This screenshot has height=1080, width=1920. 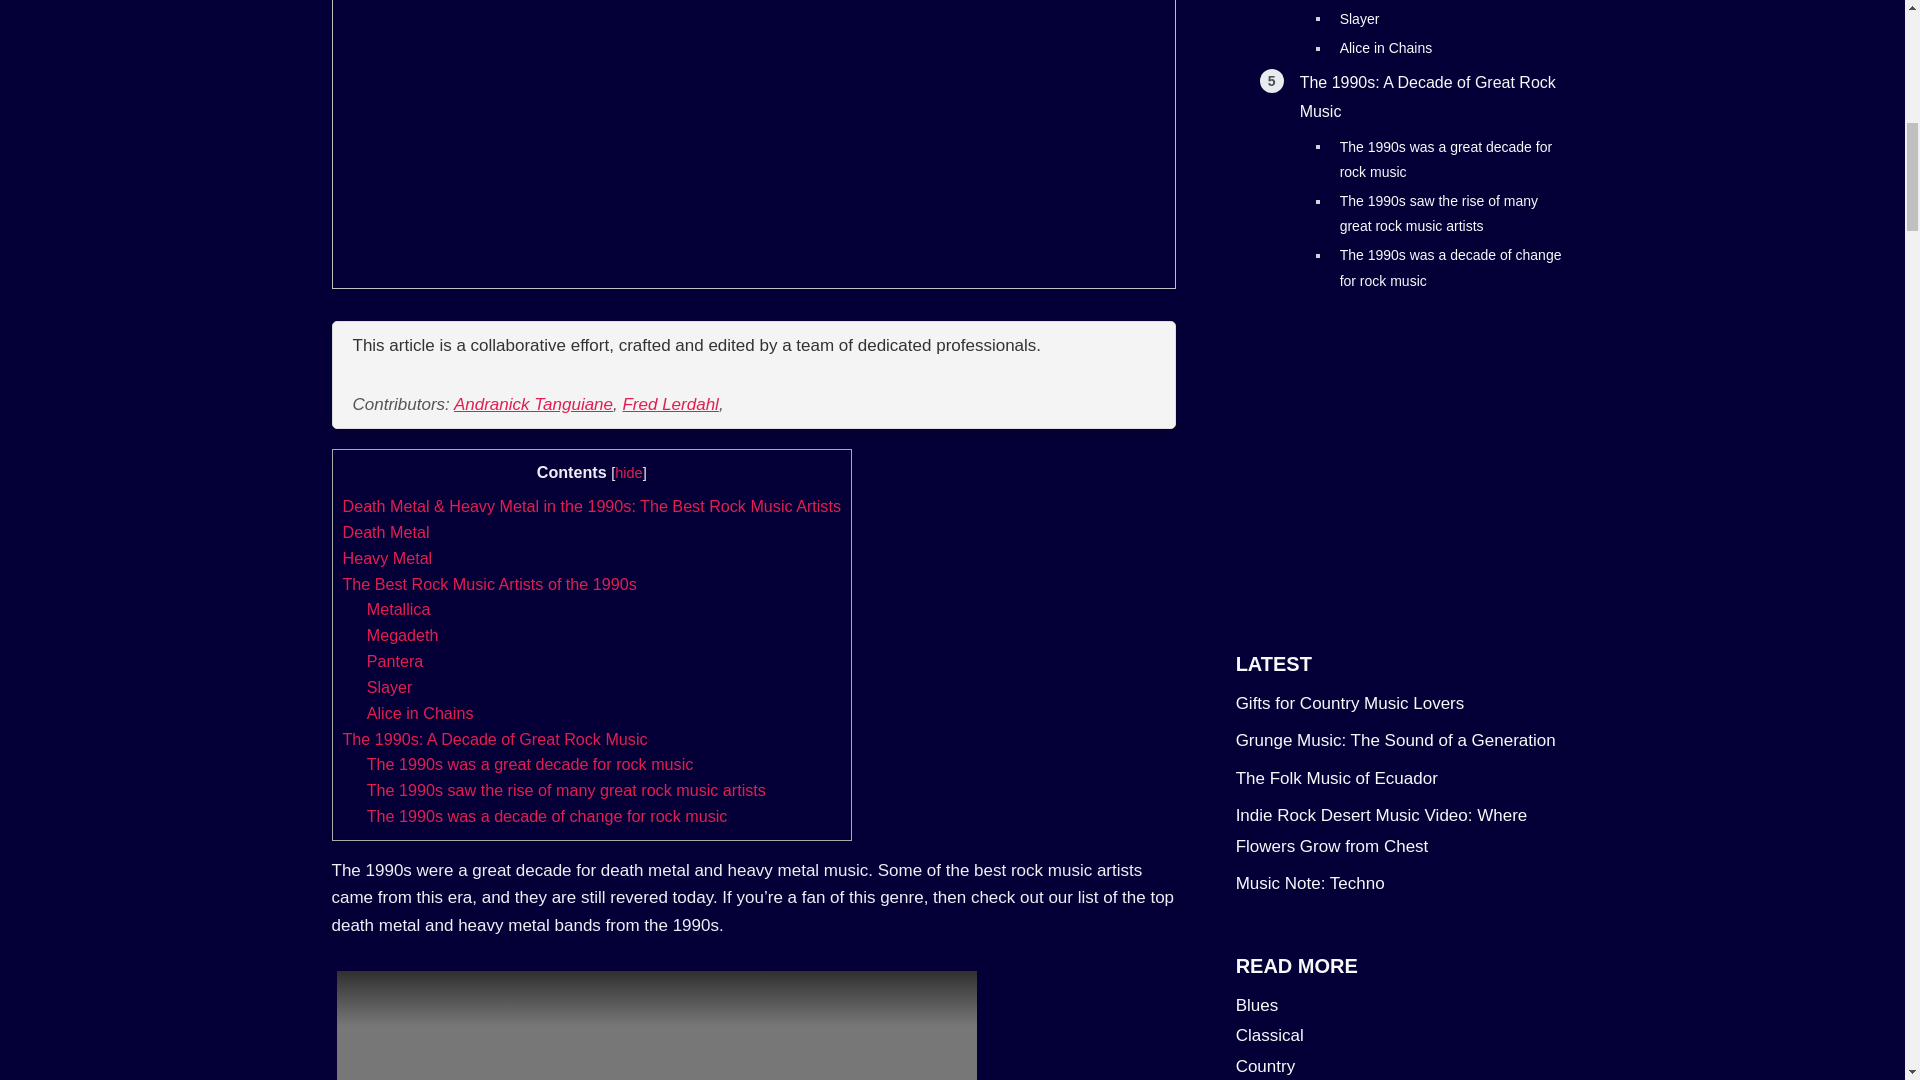 I want to click on Andranick Tanguiane, so click(x=532, y=404).